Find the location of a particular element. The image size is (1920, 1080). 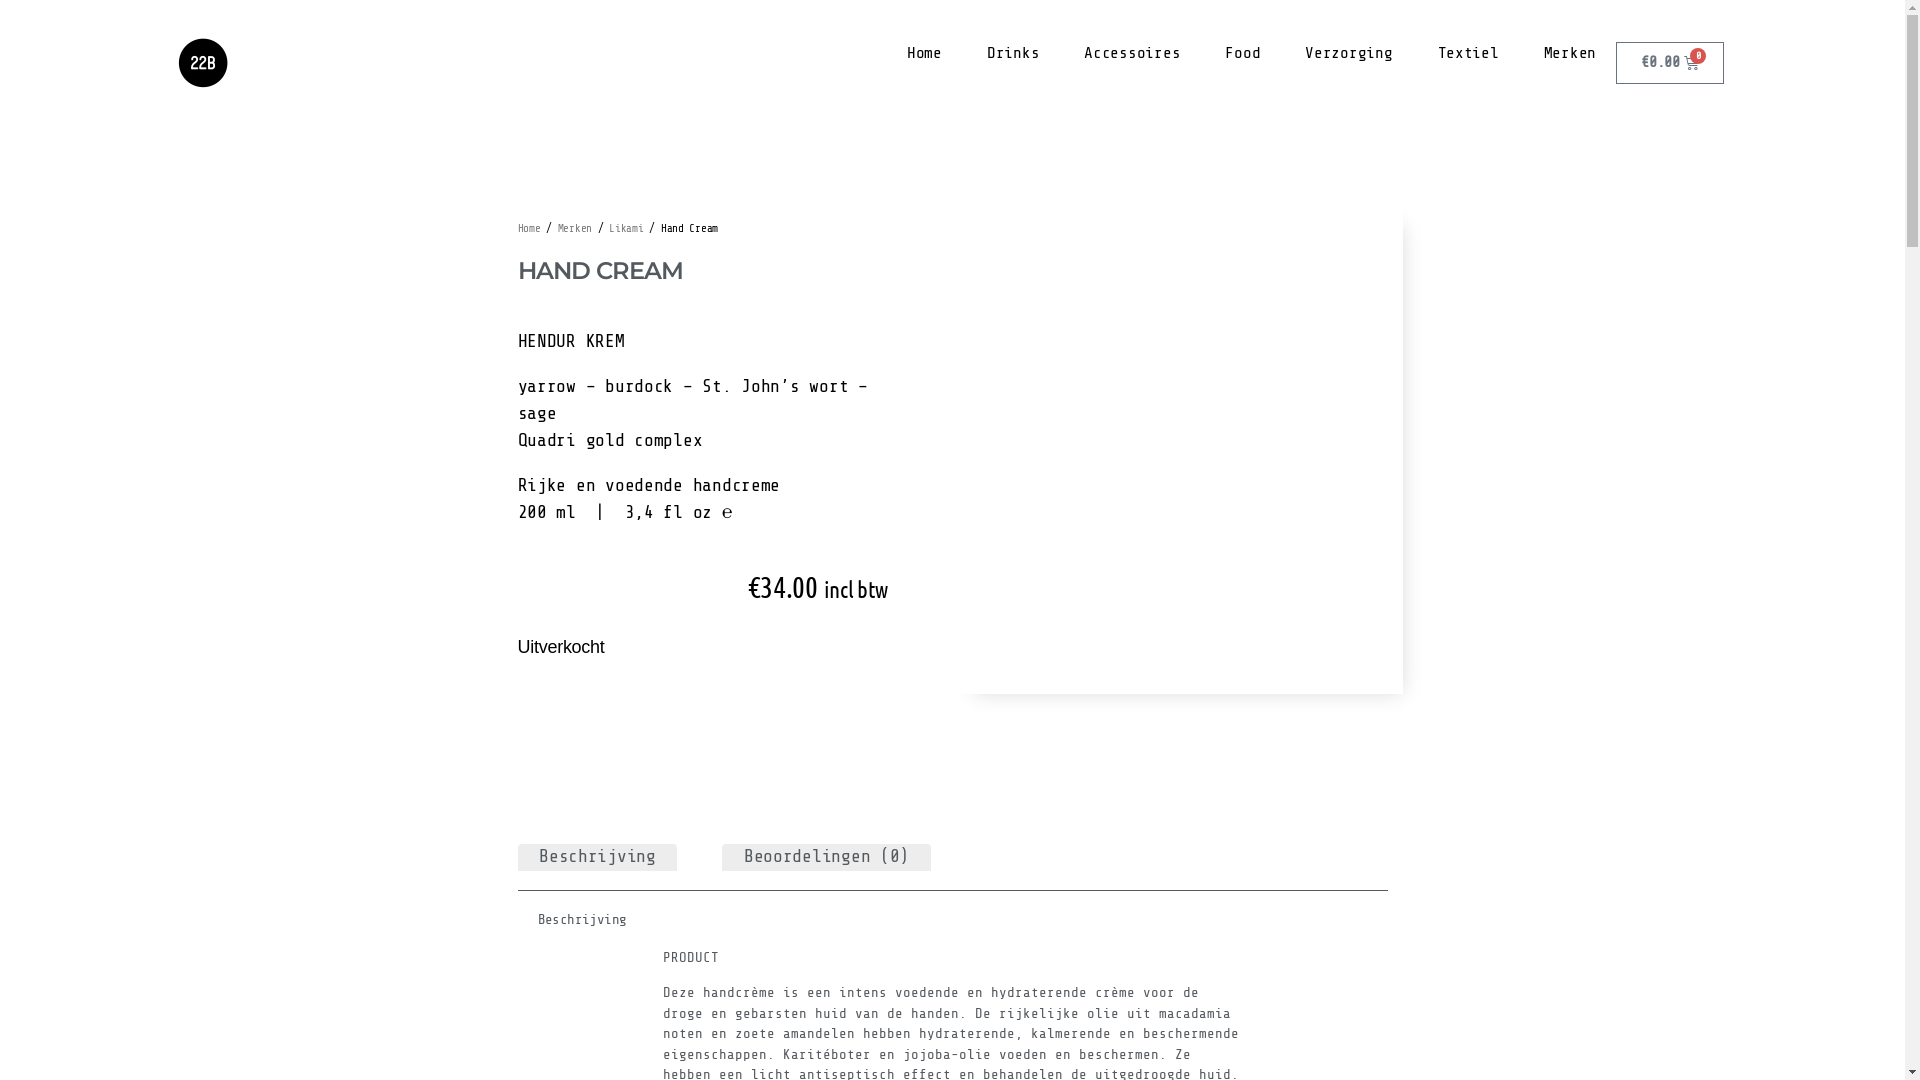

Merken is located at coordinates (575, 228).